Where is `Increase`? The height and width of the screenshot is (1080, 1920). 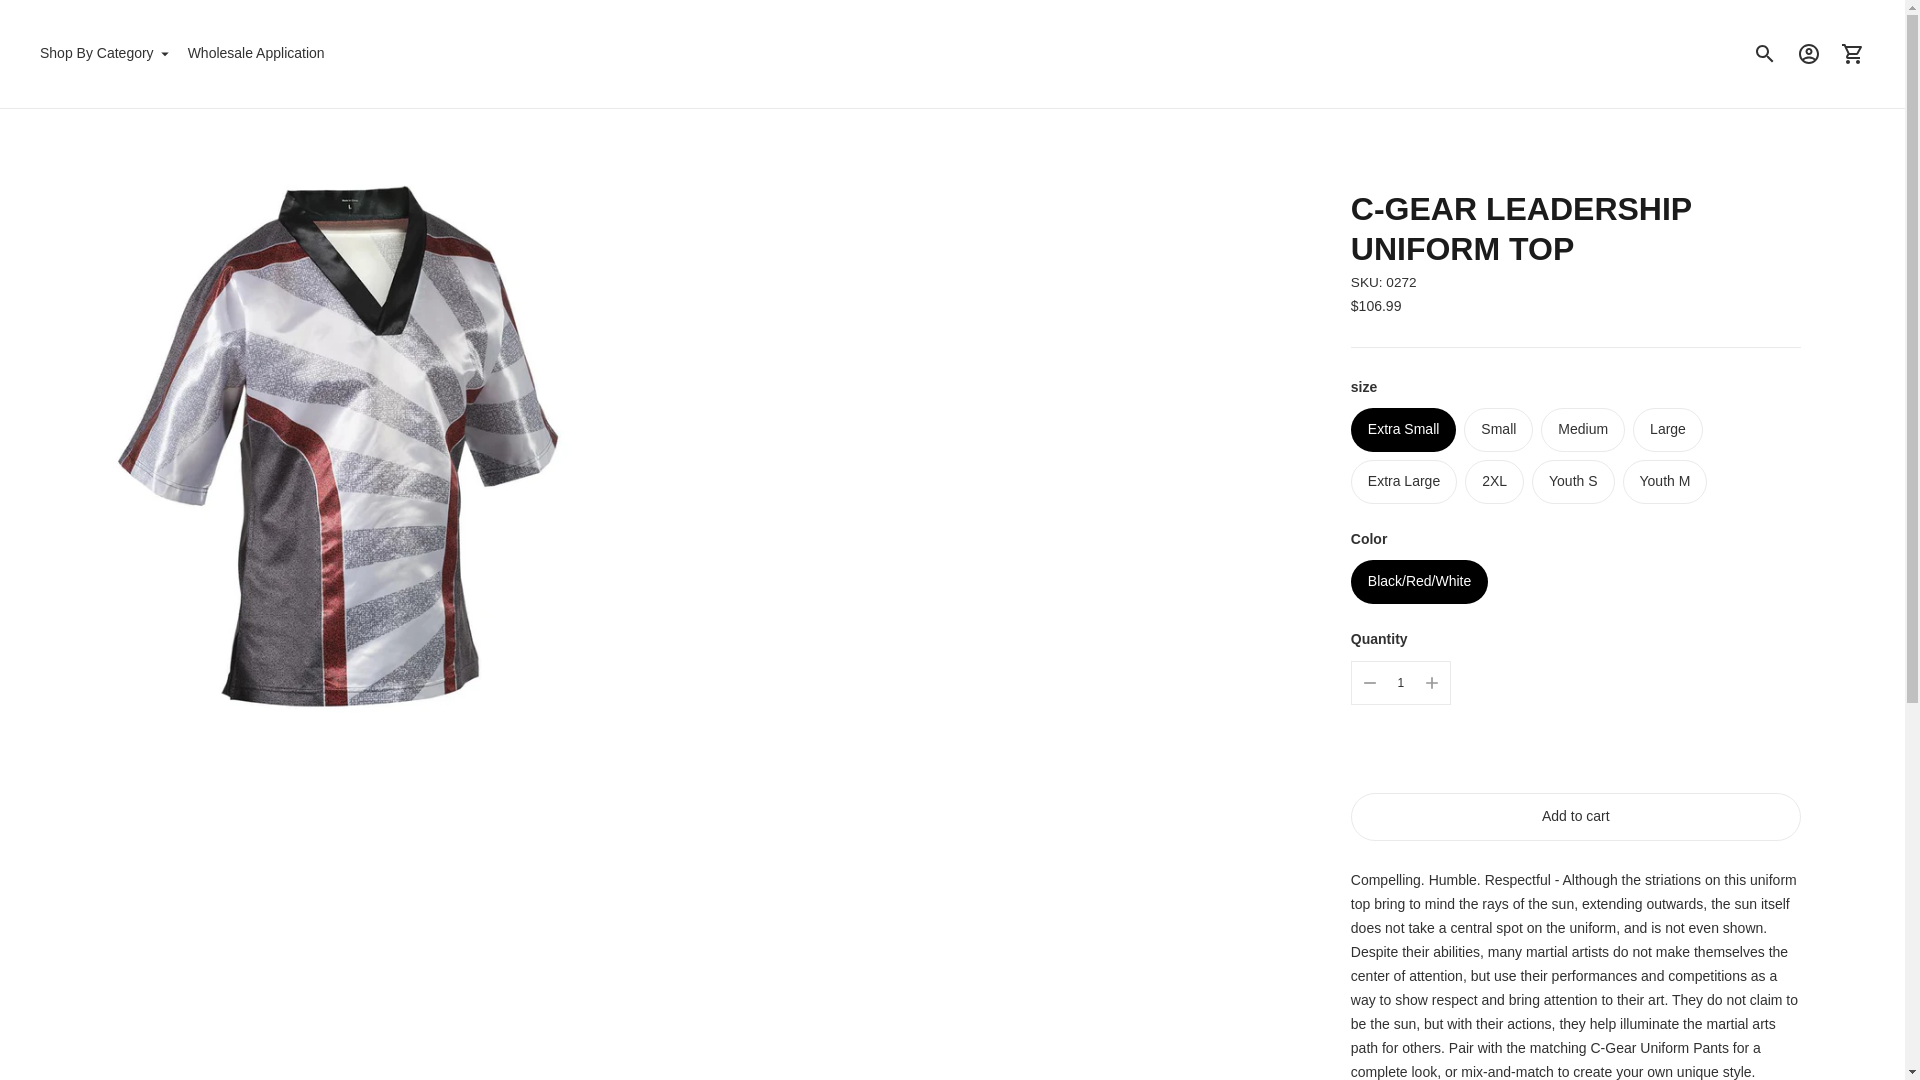 Increase is located at coordinates (1431, 683).